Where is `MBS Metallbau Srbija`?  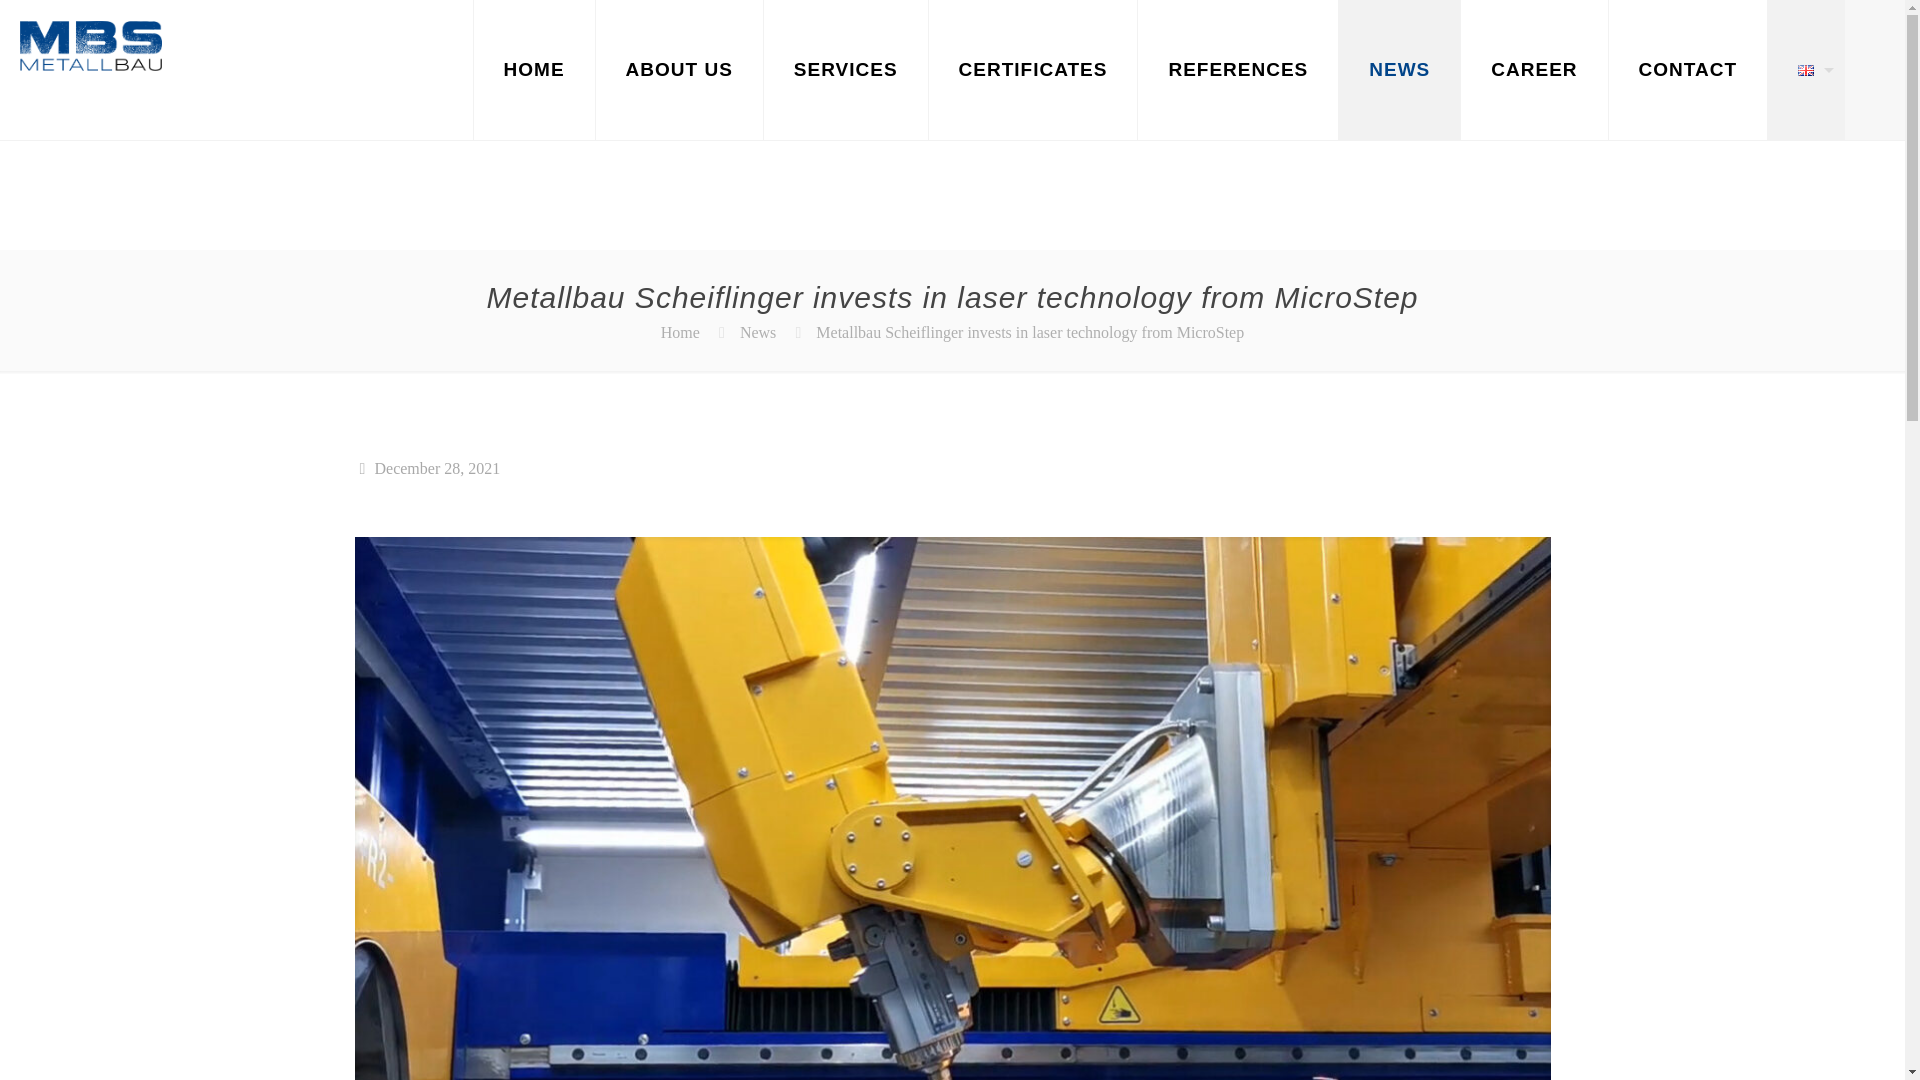
MBS Metallbau Srbija is located at coordinates (90, 44).